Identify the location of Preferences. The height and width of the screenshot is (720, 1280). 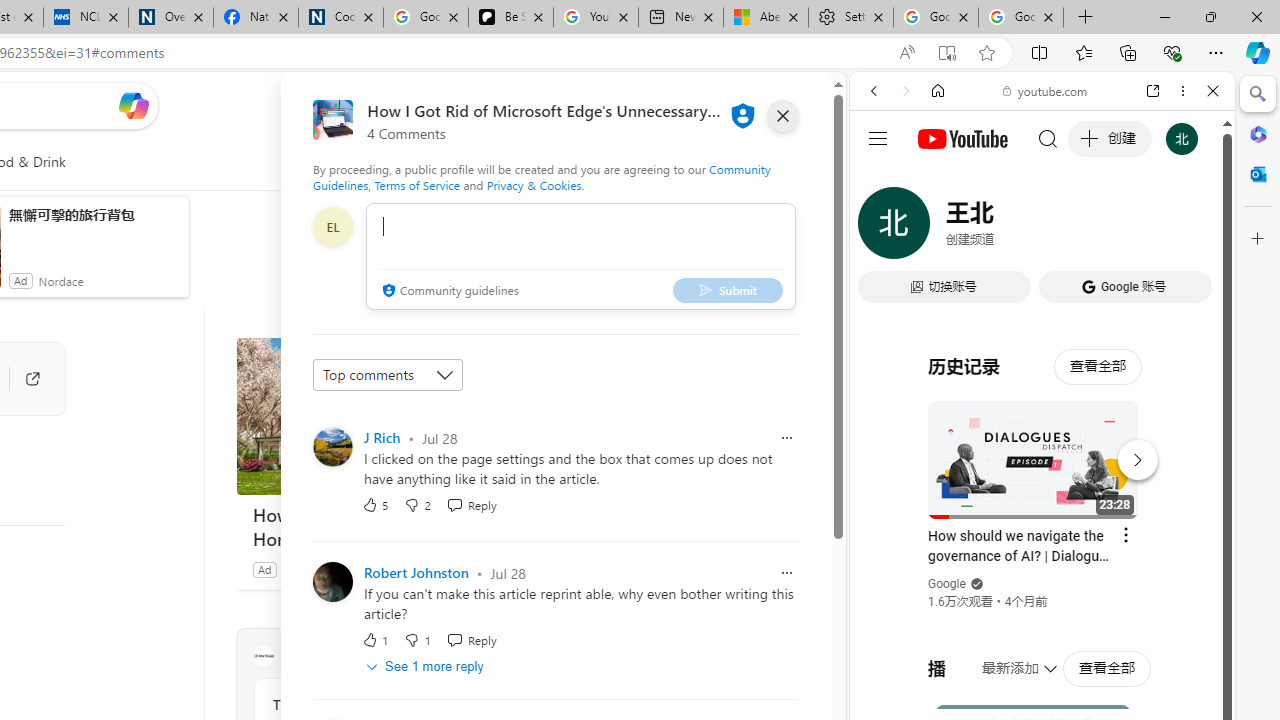
(1190, 228).